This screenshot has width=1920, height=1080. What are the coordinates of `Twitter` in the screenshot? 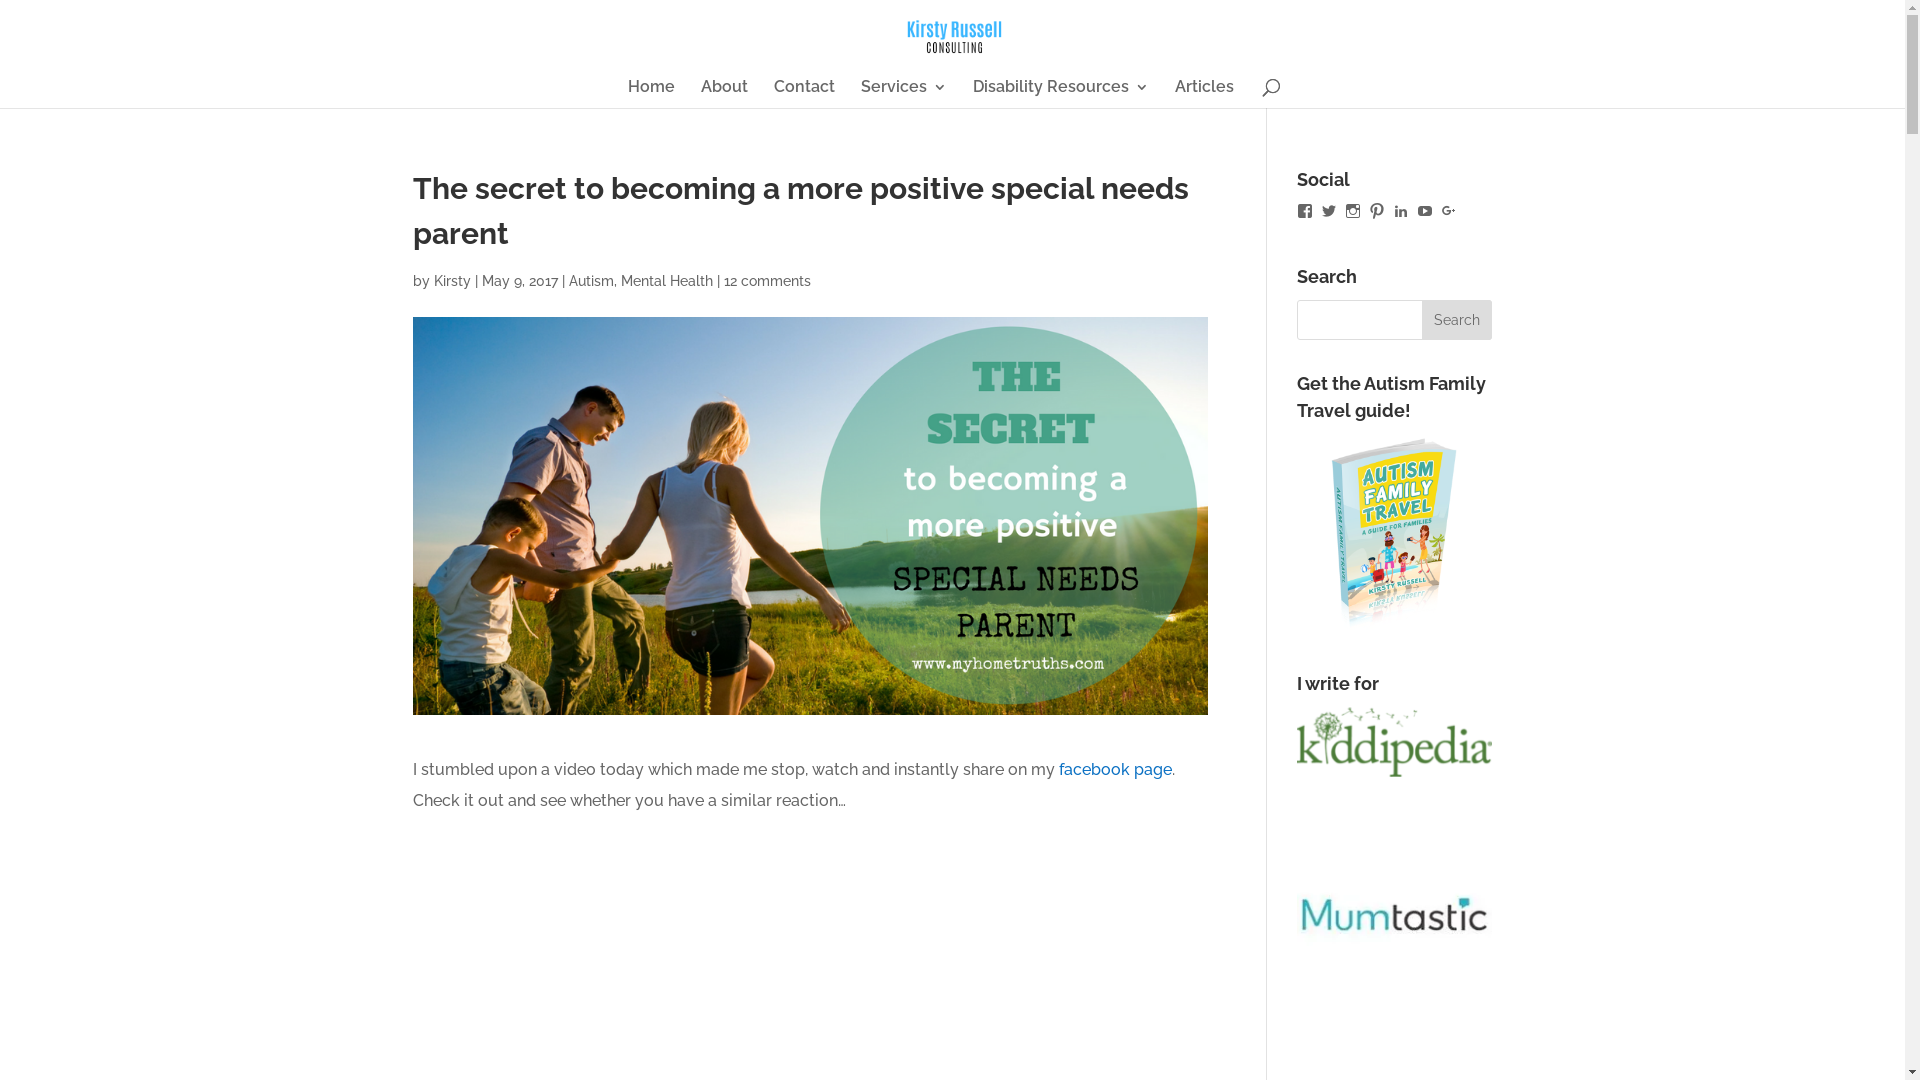 It's located at (1329, 211).